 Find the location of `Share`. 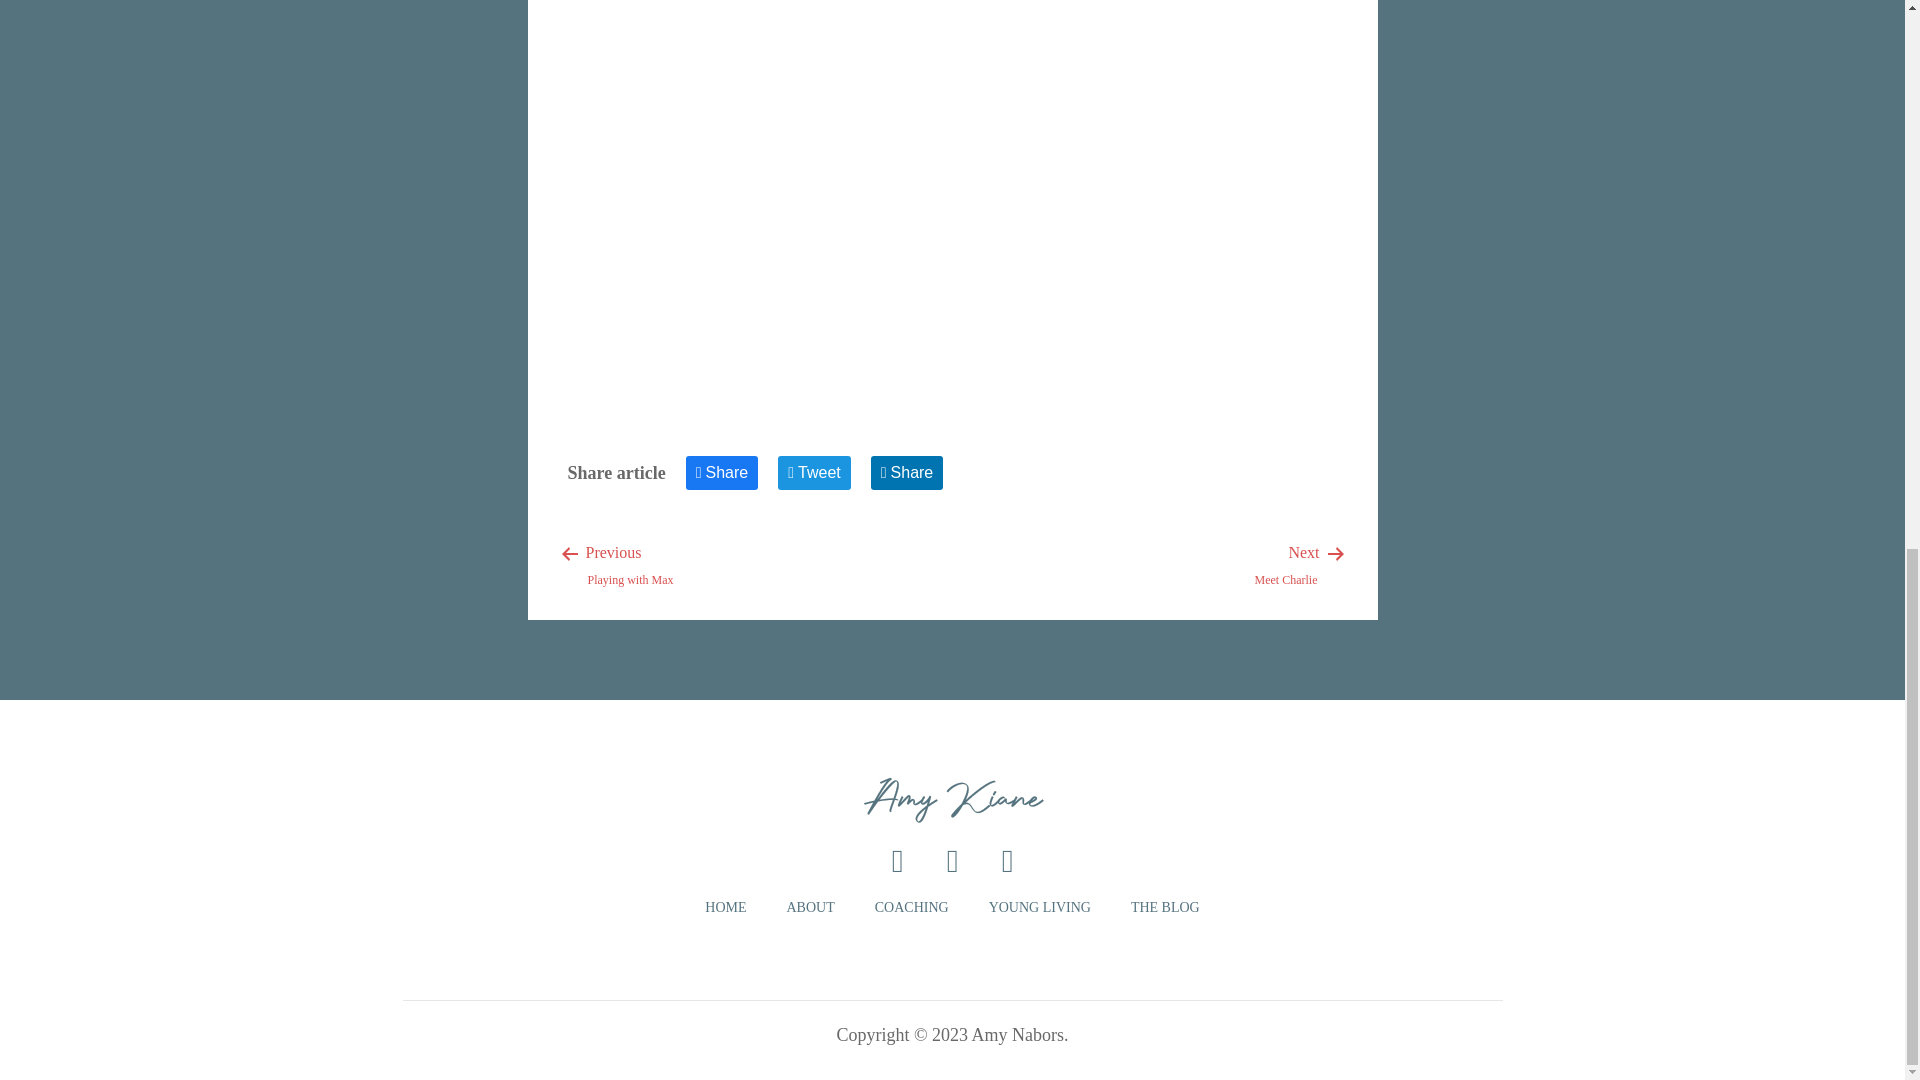

Share is located at coordinates (1286, 565).